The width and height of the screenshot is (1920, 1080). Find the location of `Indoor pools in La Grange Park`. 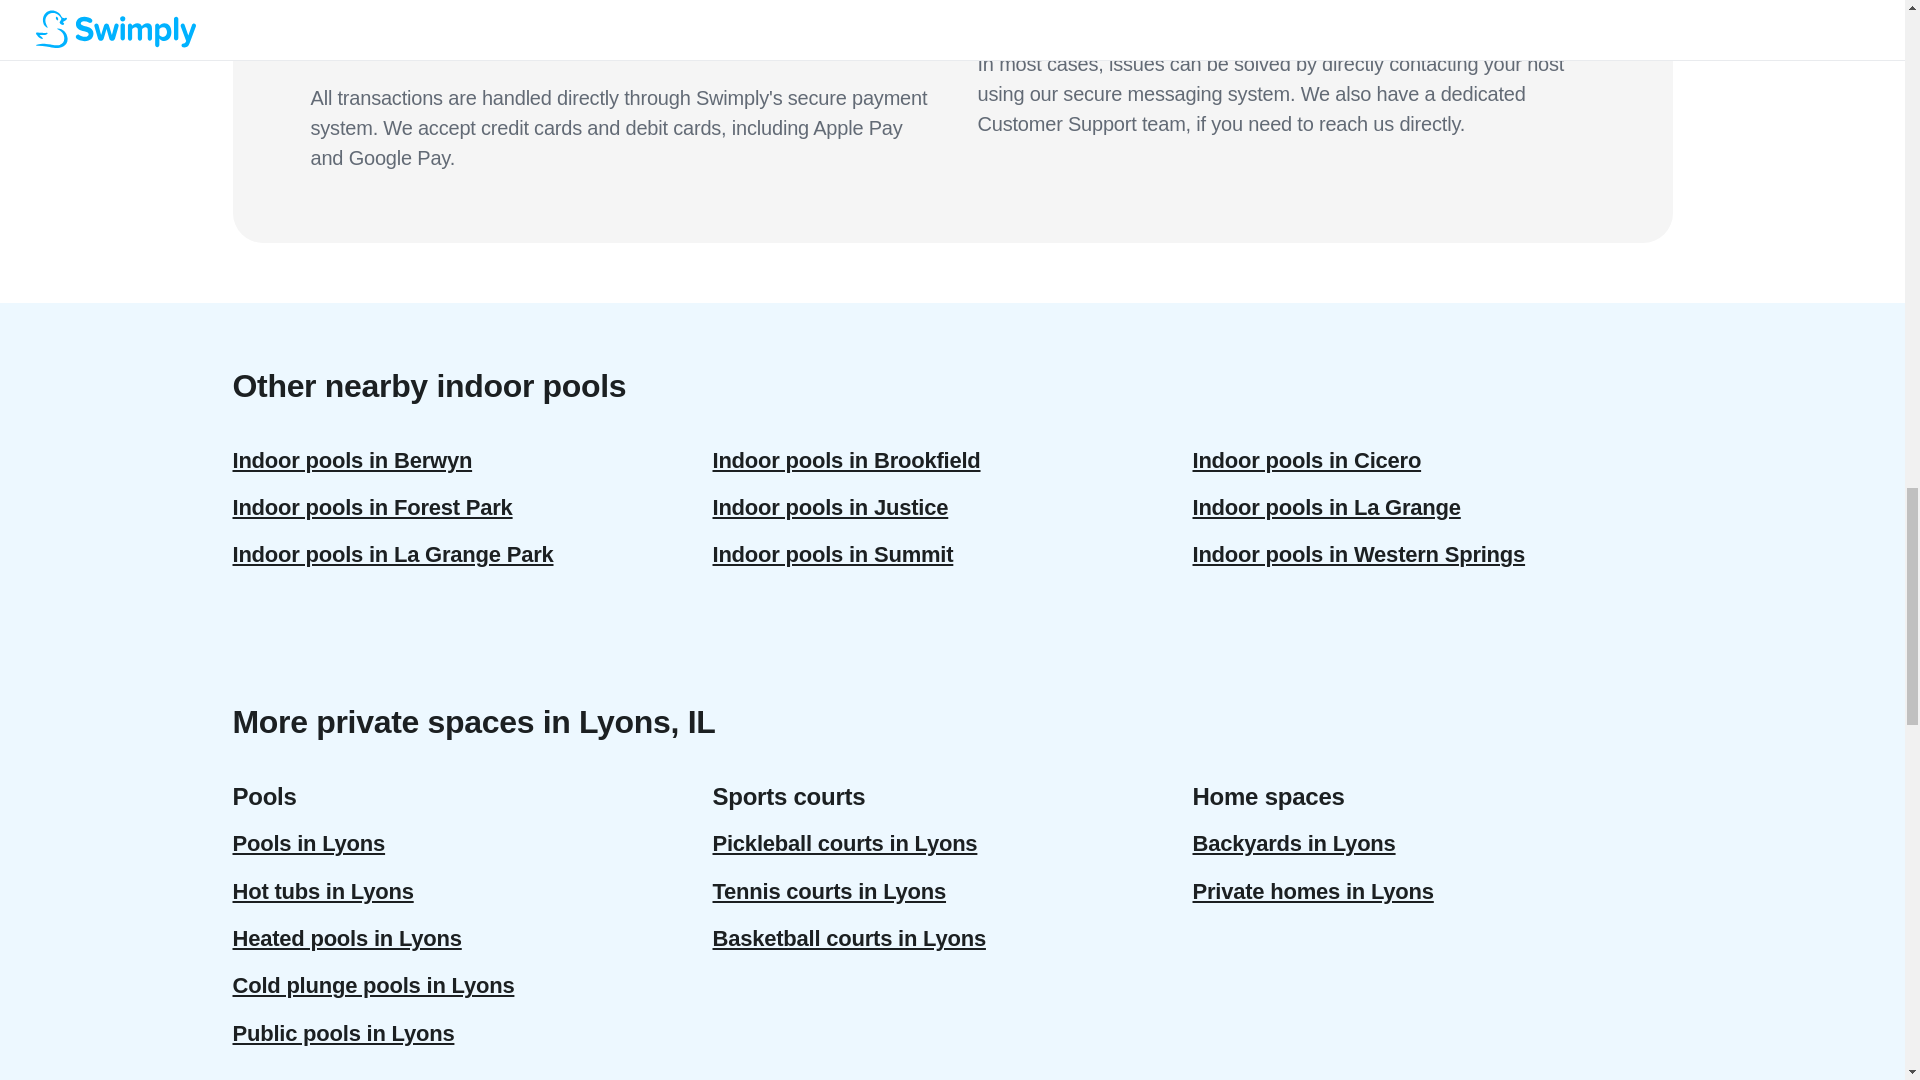

Indoor pools in La Grange Park is located at coordinates (472, 554).